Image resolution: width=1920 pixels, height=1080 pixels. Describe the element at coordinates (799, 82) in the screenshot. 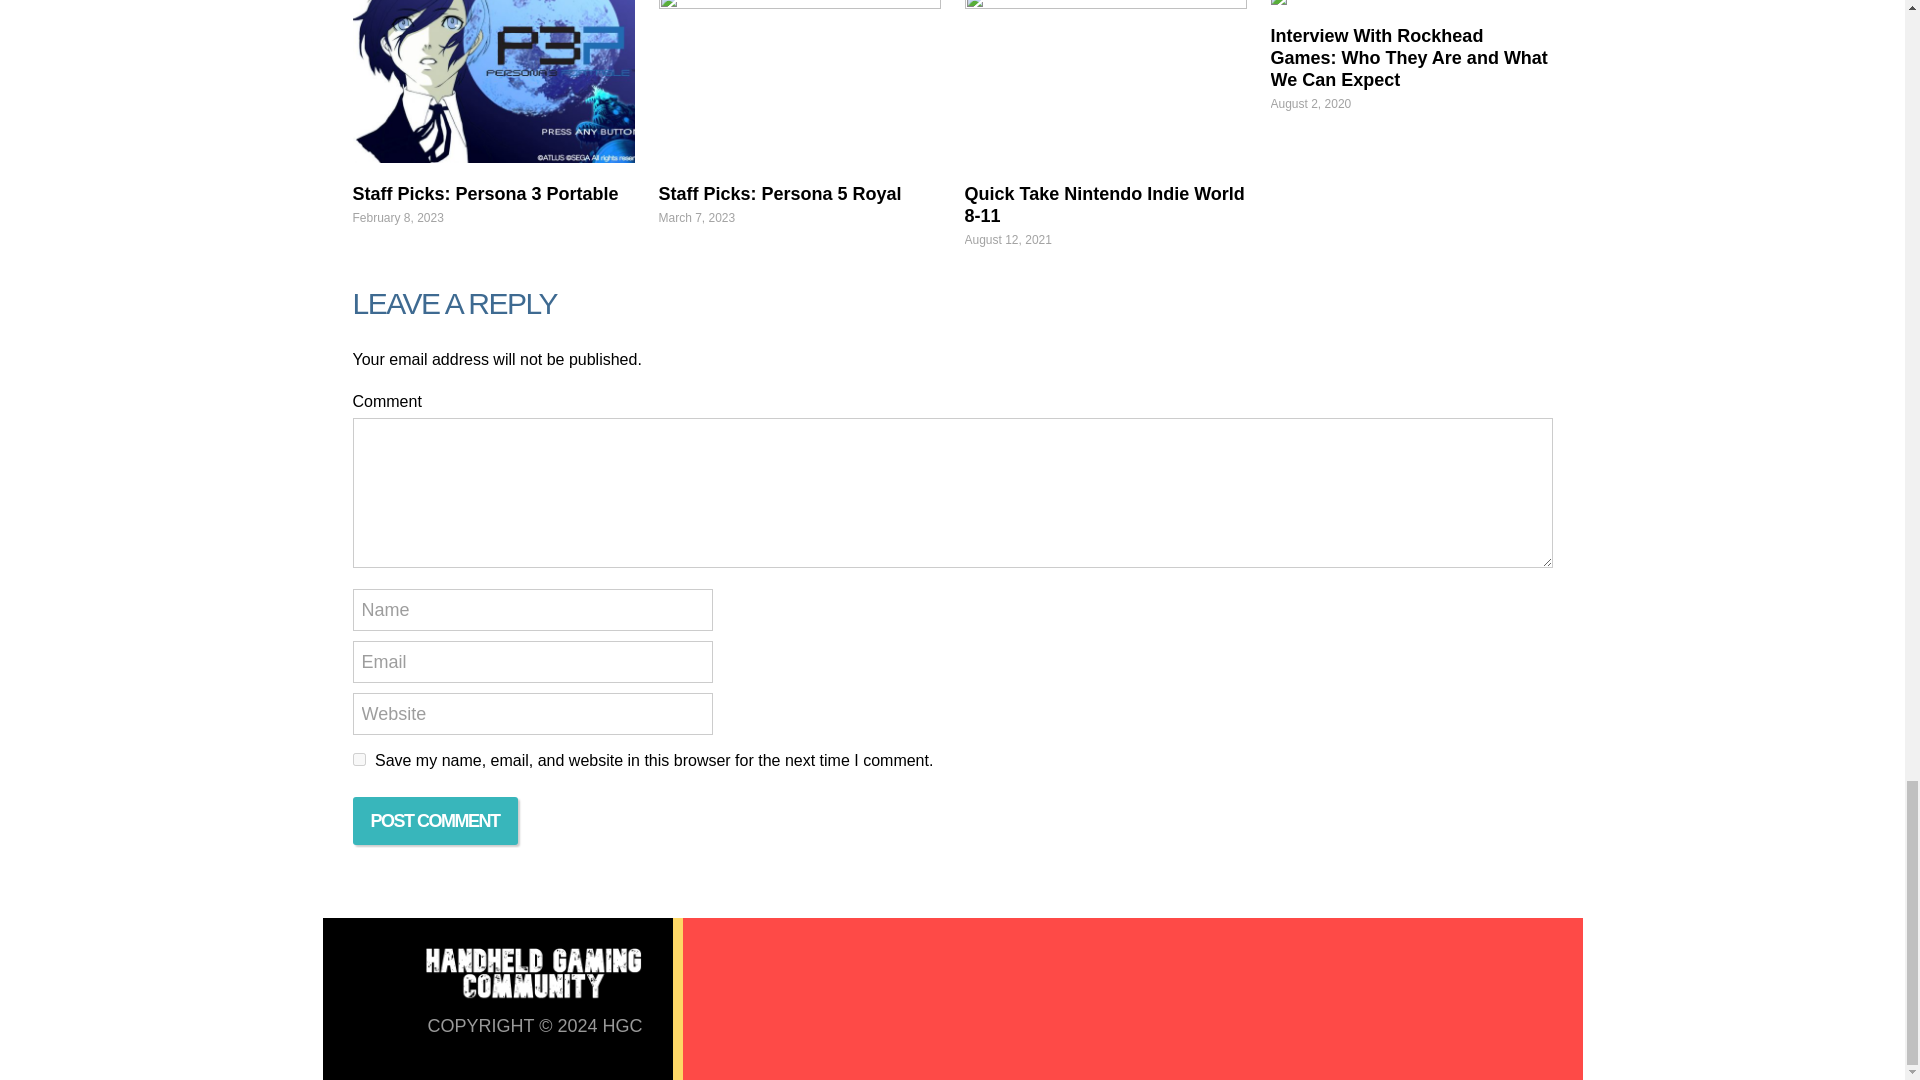

I see `Staff Picks: Persona 5 Royal` at that location.